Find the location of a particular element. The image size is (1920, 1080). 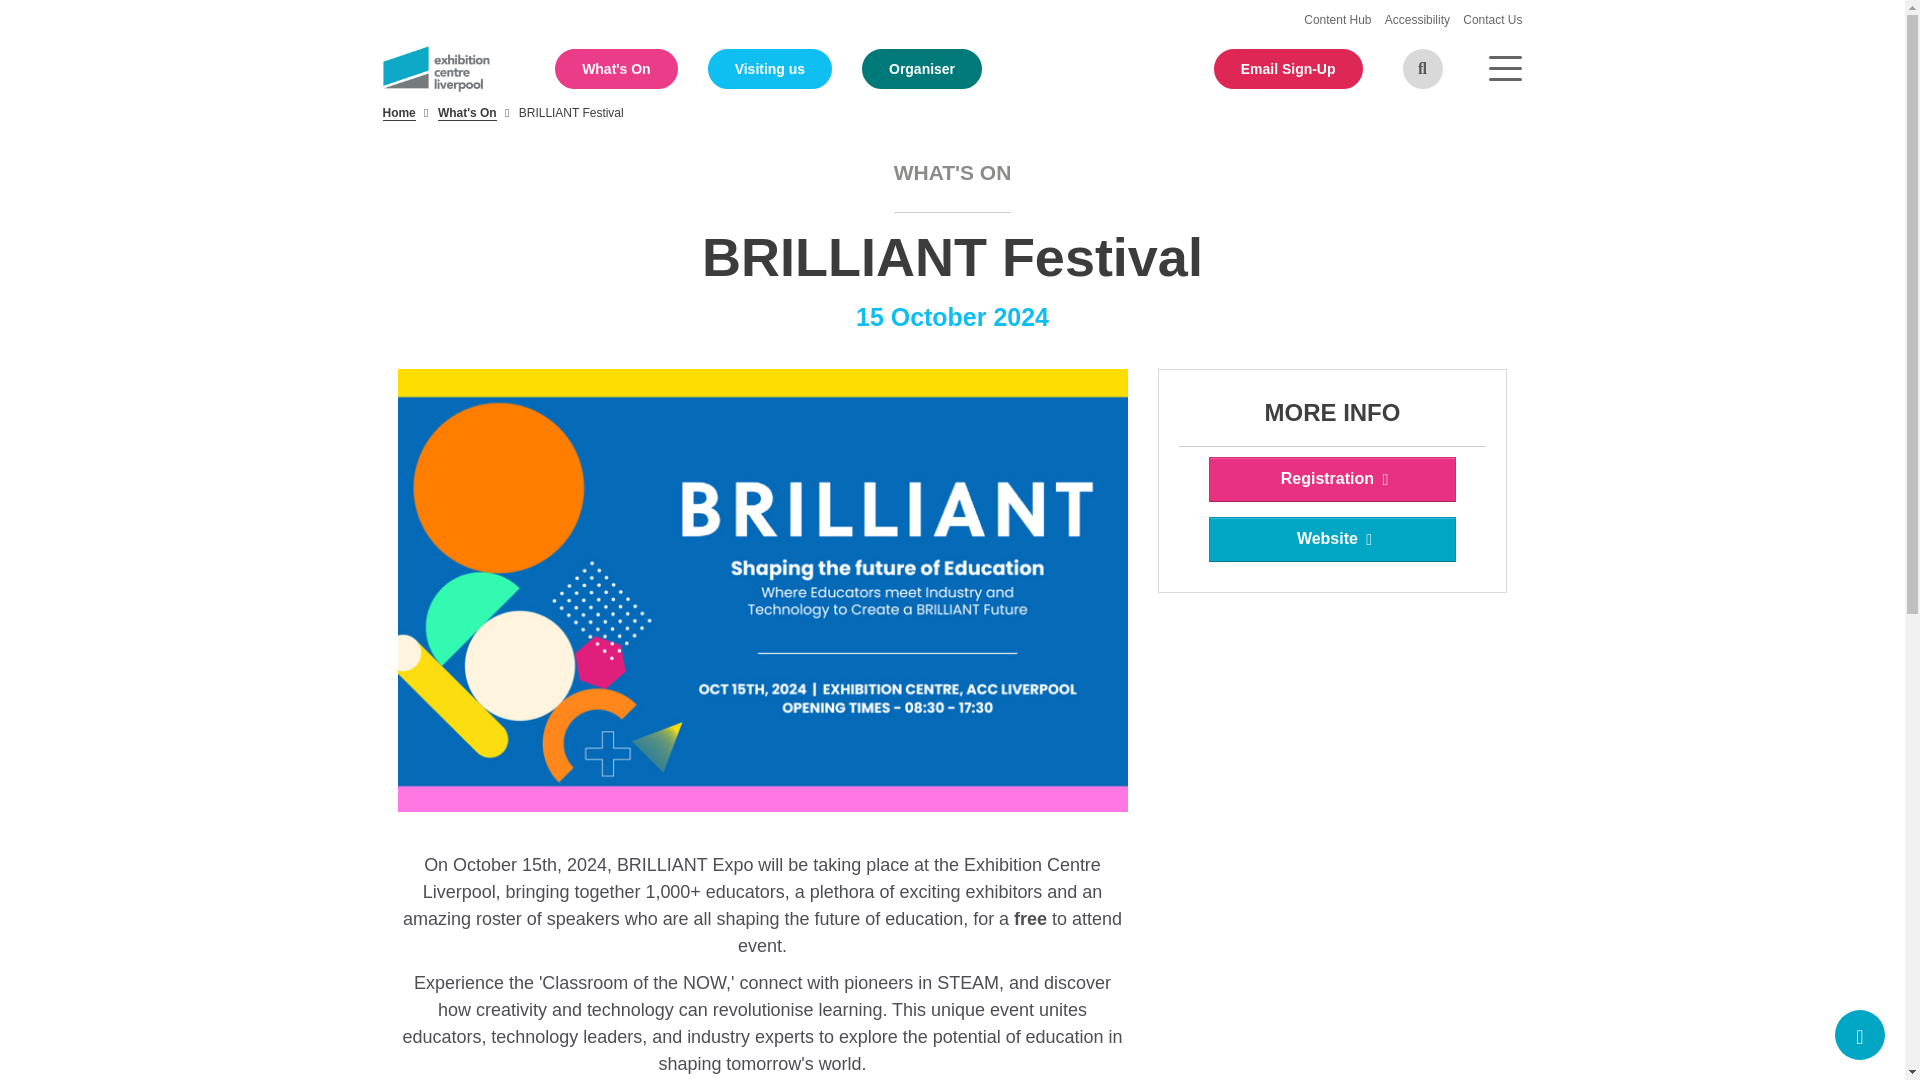

Content Hub is located at coordinates (1338, 20).